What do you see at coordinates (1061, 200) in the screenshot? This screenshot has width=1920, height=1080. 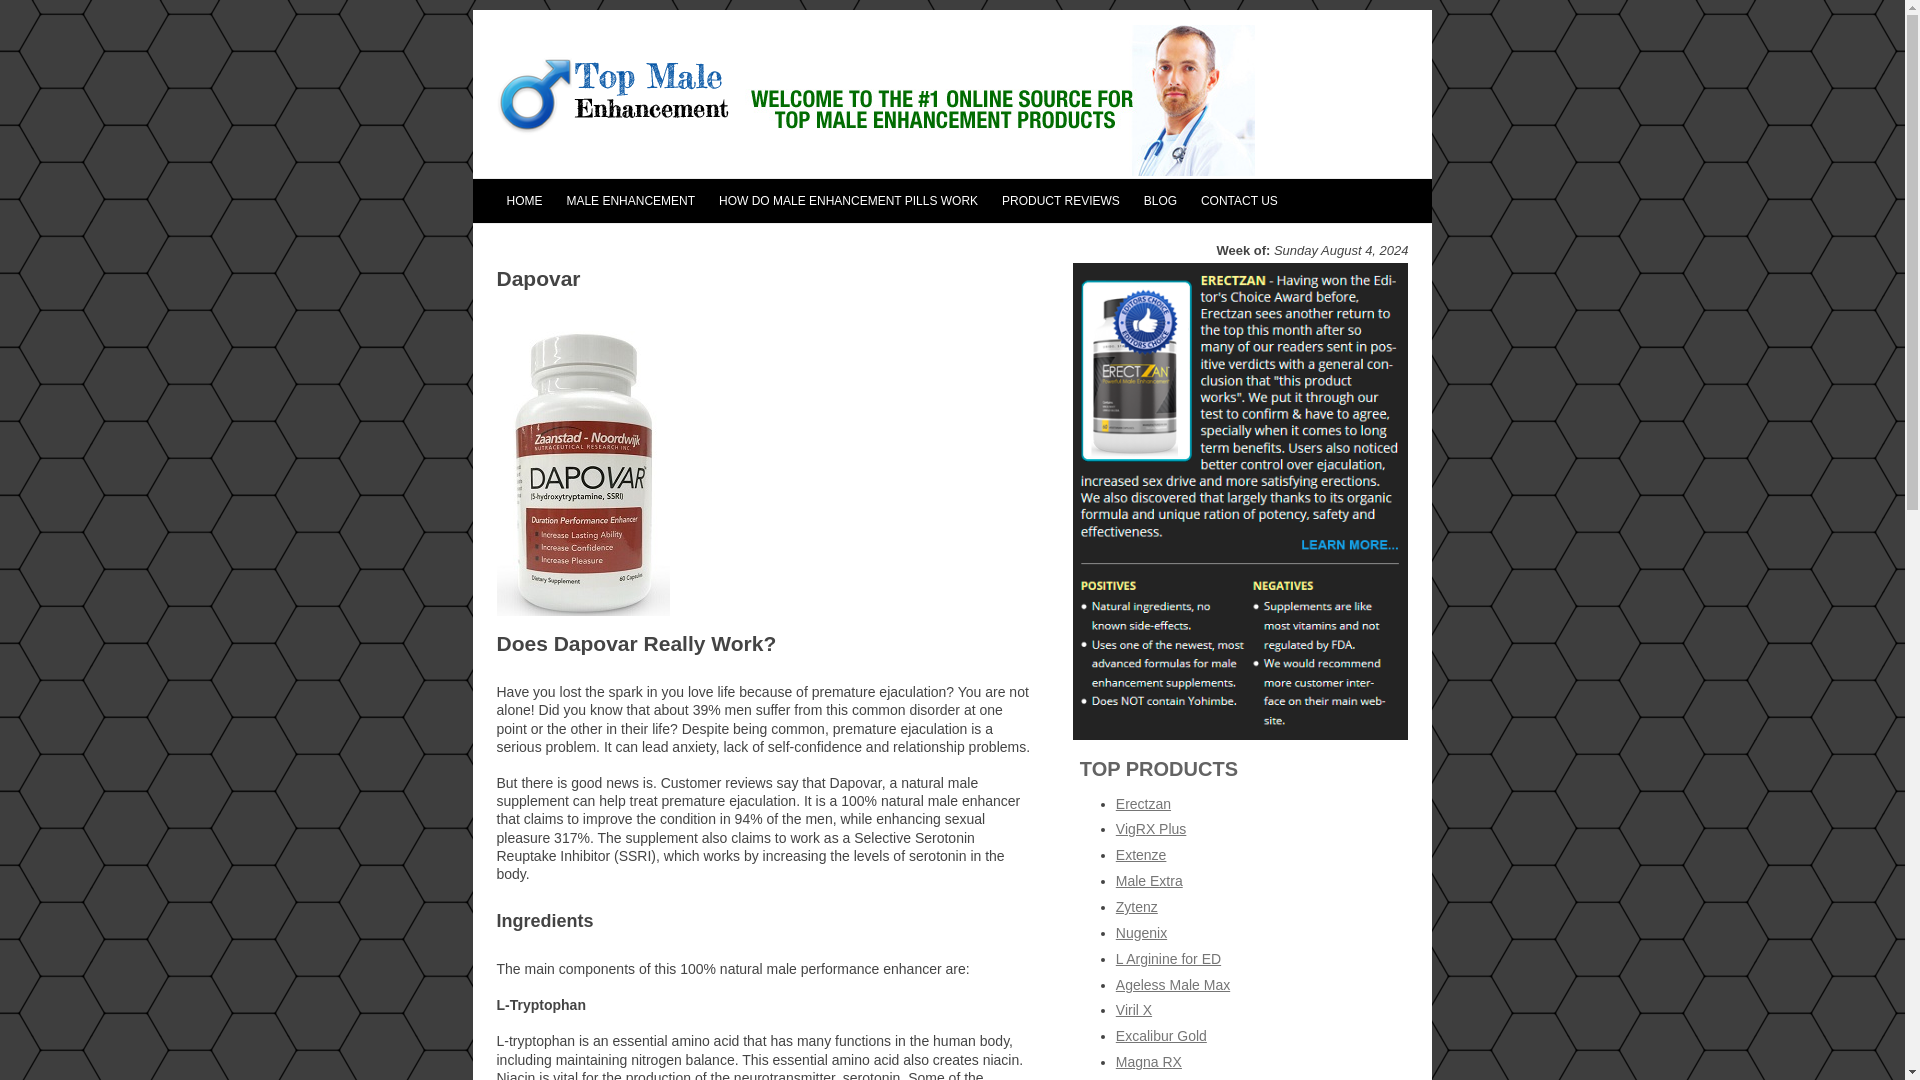 I see `PRODUCT REVIEWS` at bounding box center [1061, 200].